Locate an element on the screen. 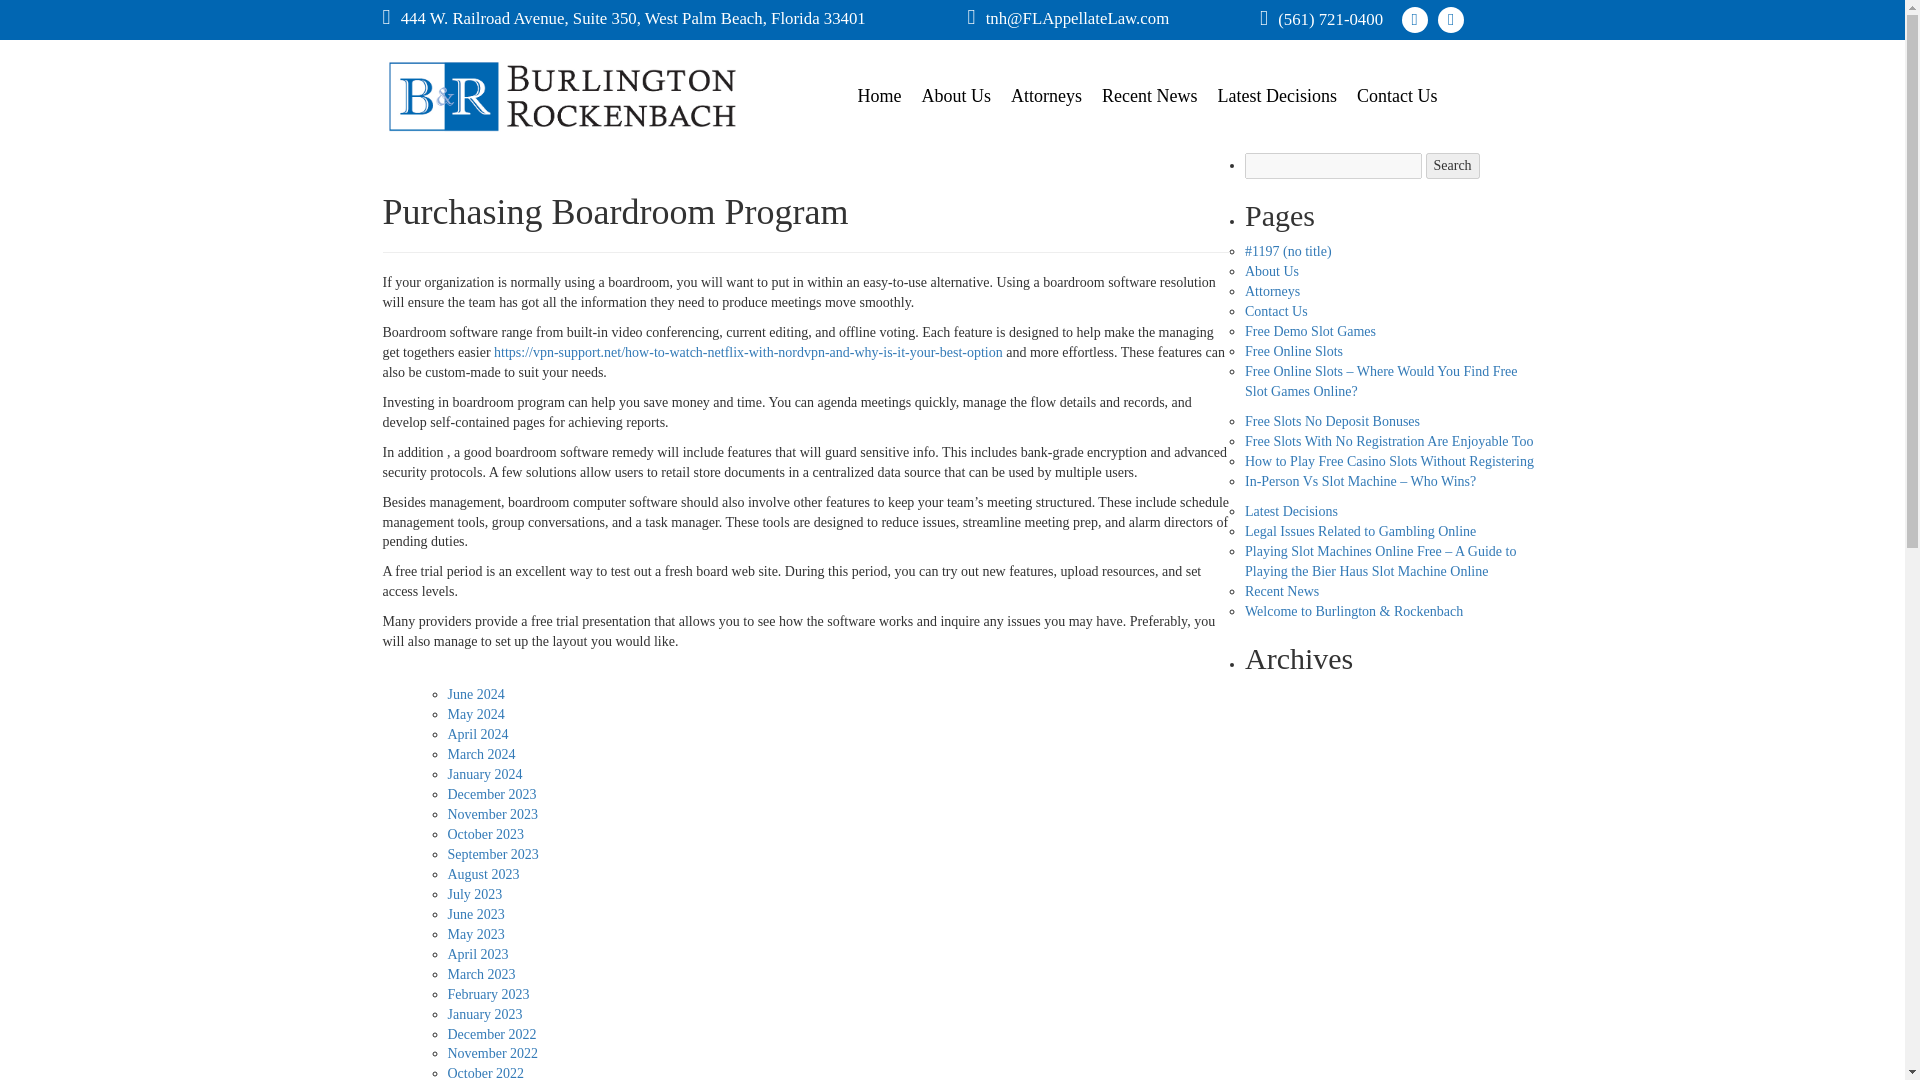 This screenshot has height=1080, width=1920. Legal Issues Related to Gambling Online is located at coordinates (1360, 530).